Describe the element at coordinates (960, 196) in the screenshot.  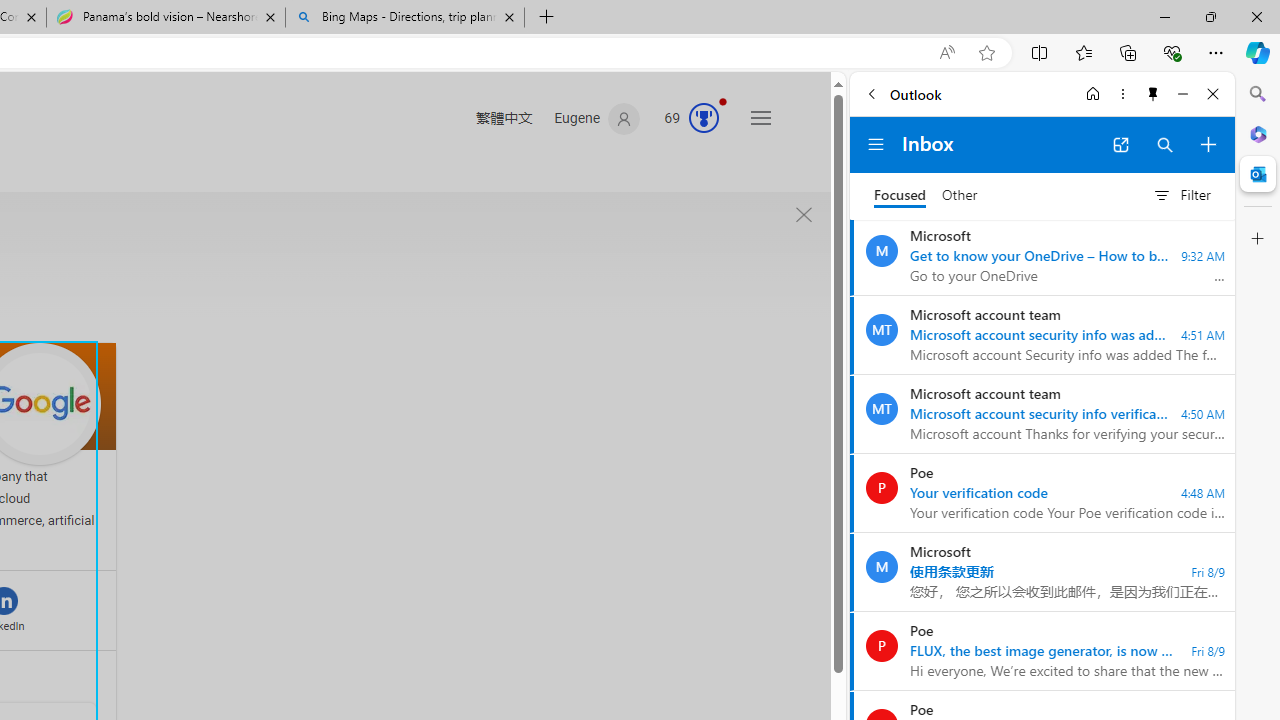
I see `Other` at that location.